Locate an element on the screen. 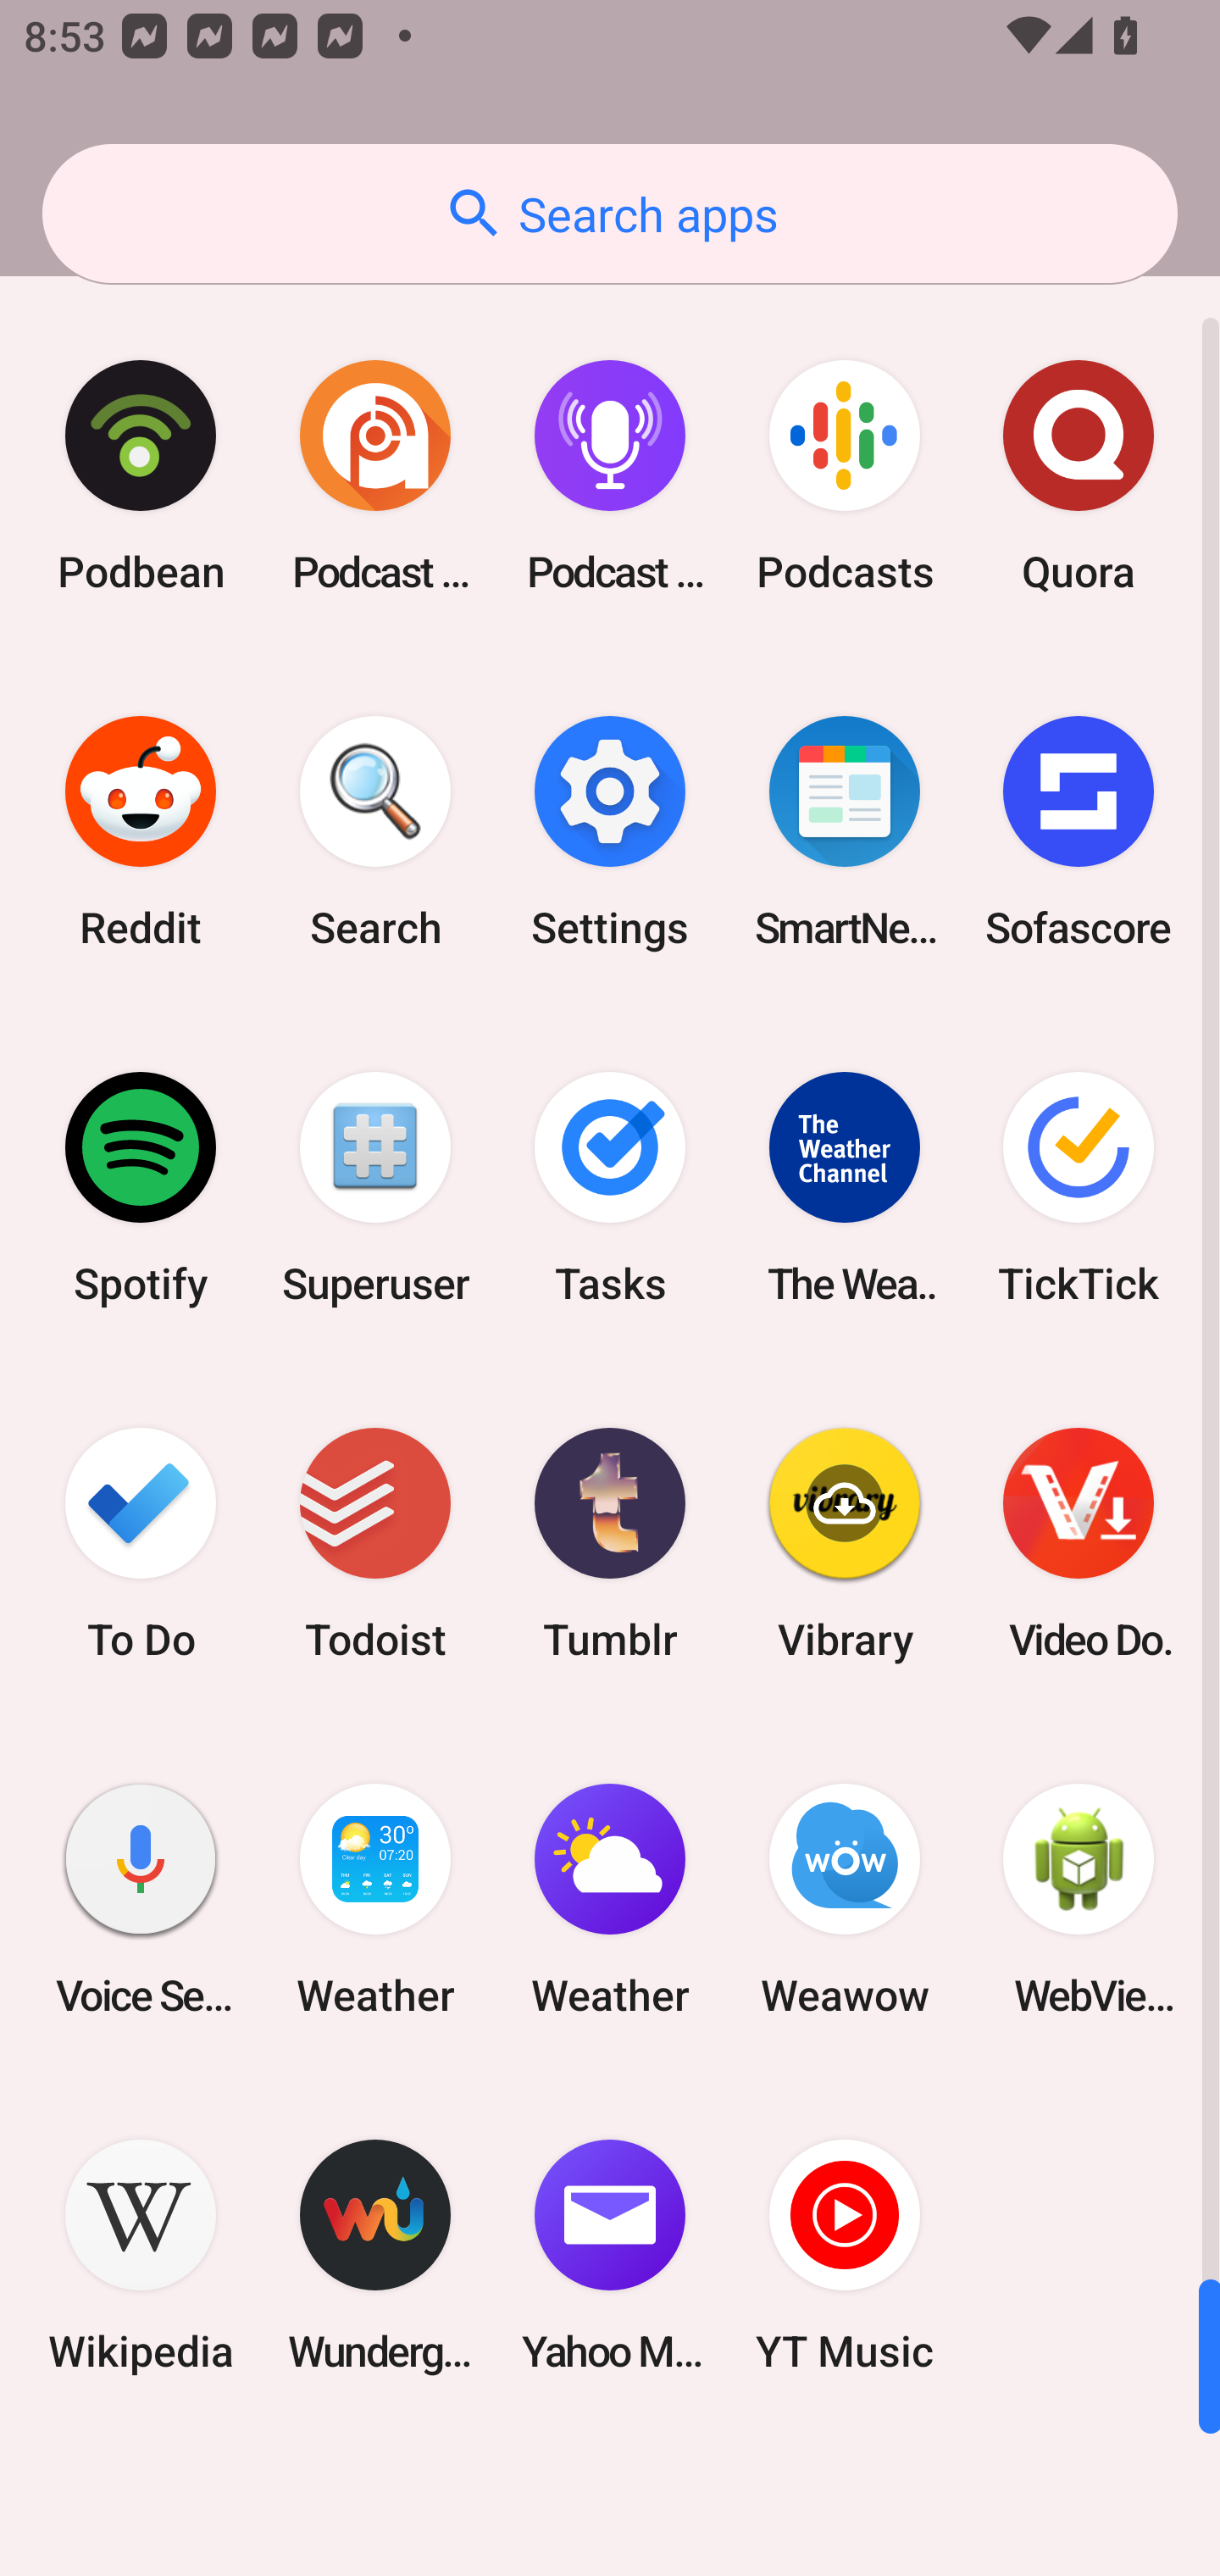  Yahoo Mail is located at coordinates (610, 2256).